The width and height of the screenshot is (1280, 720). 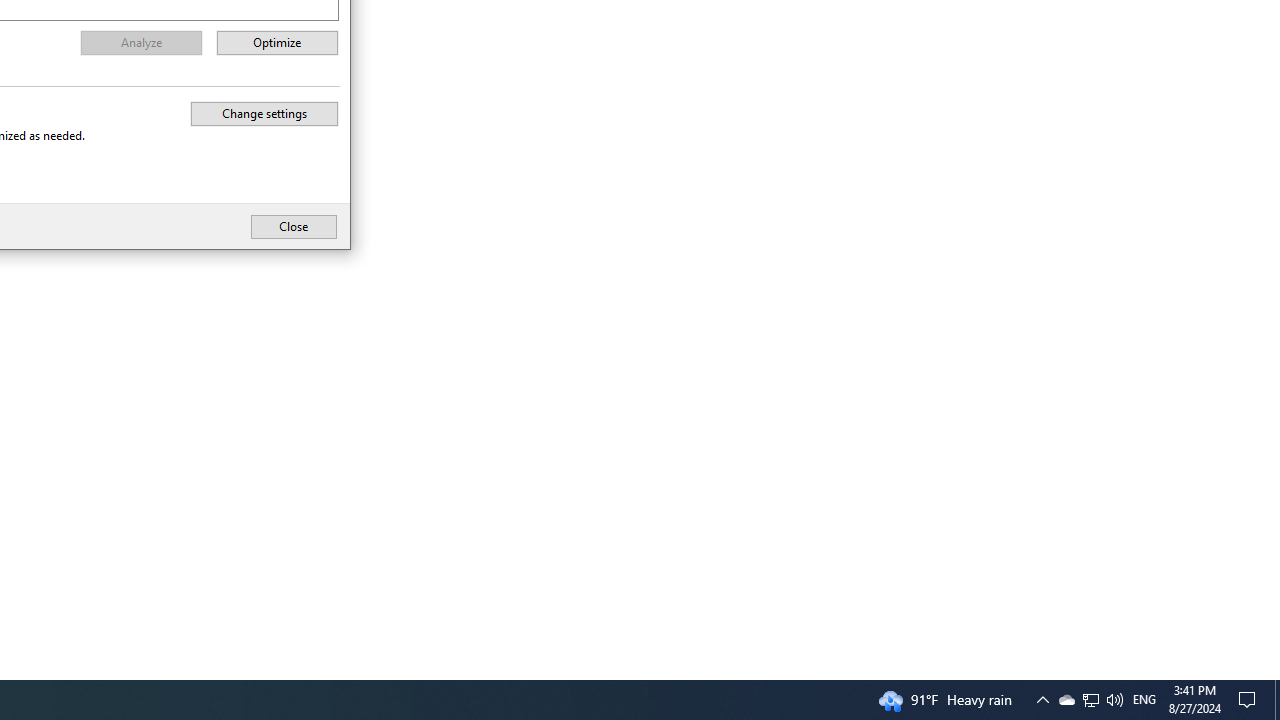 I want to click on Show desktop, so click(x=278, y=43).